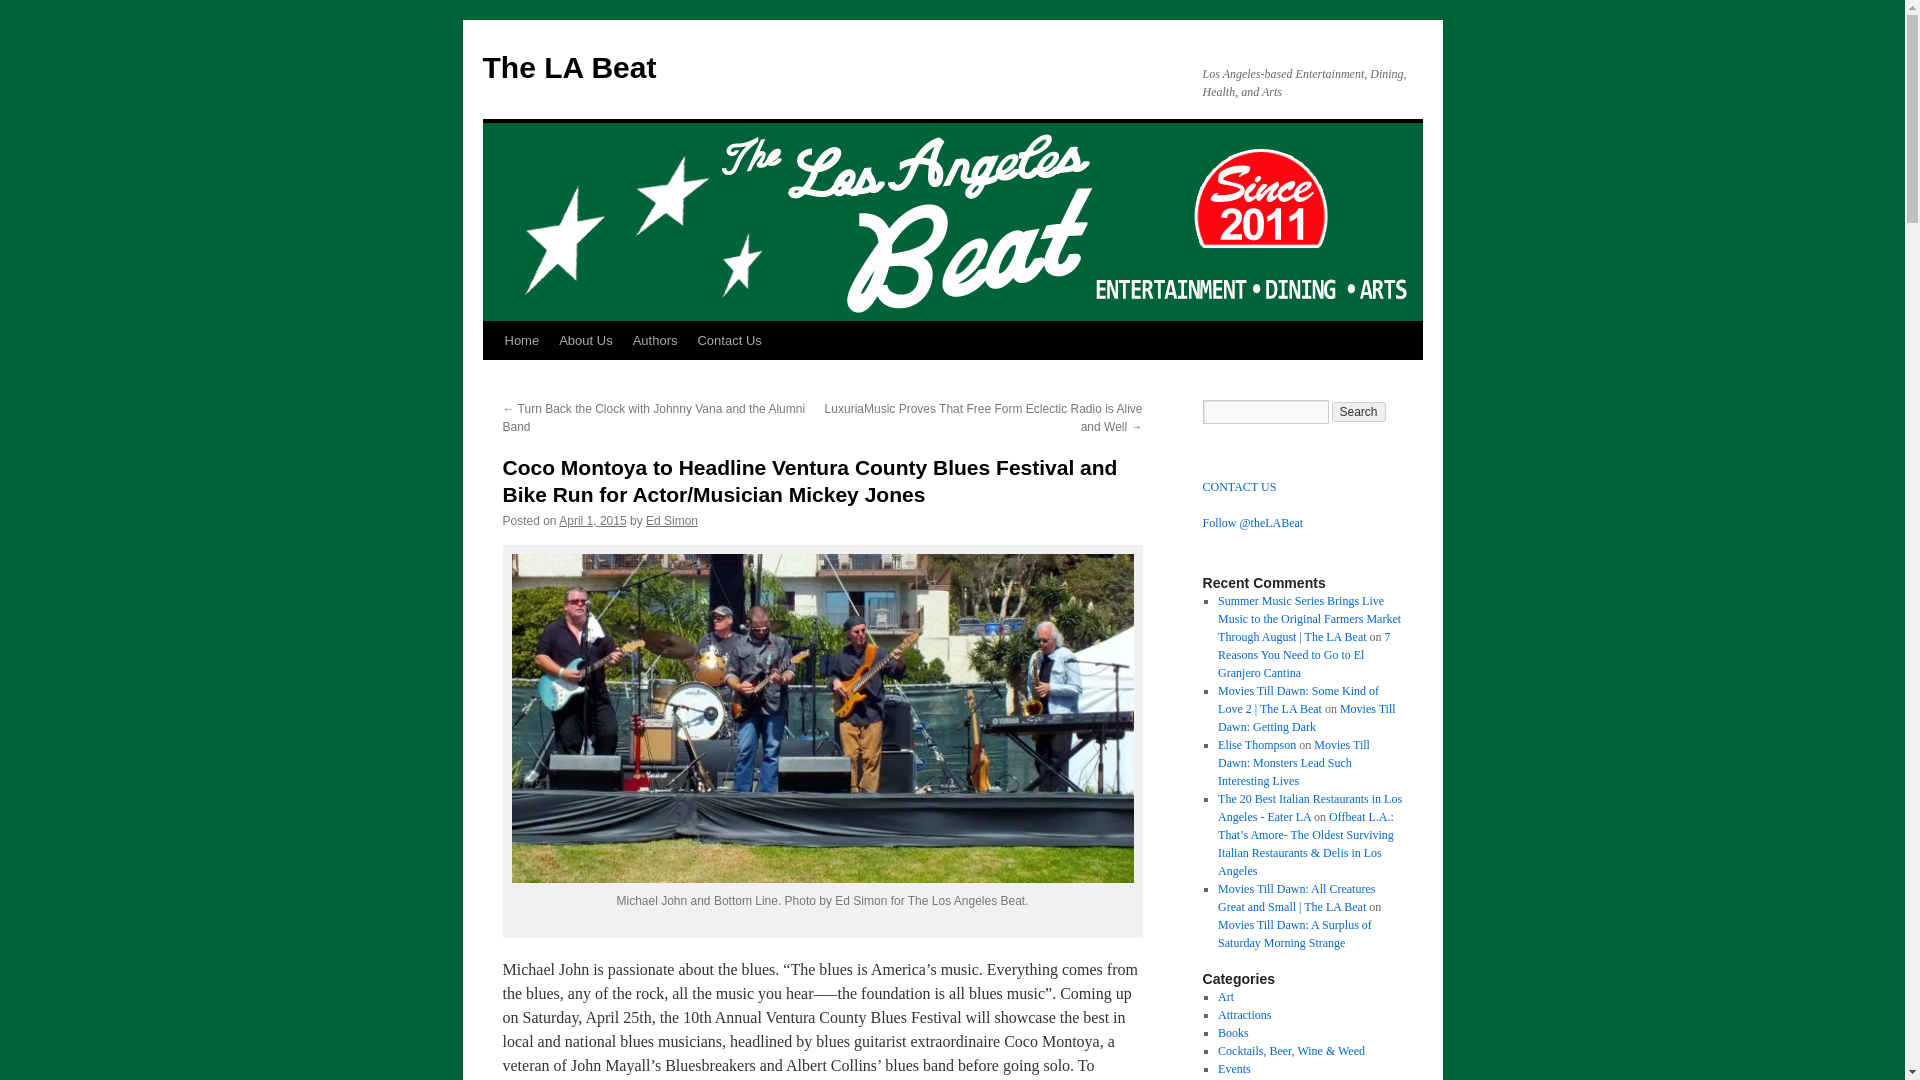  Describe the element at coordinates (592, 521) in the screenshot. I see `1:20 pm` at that location.